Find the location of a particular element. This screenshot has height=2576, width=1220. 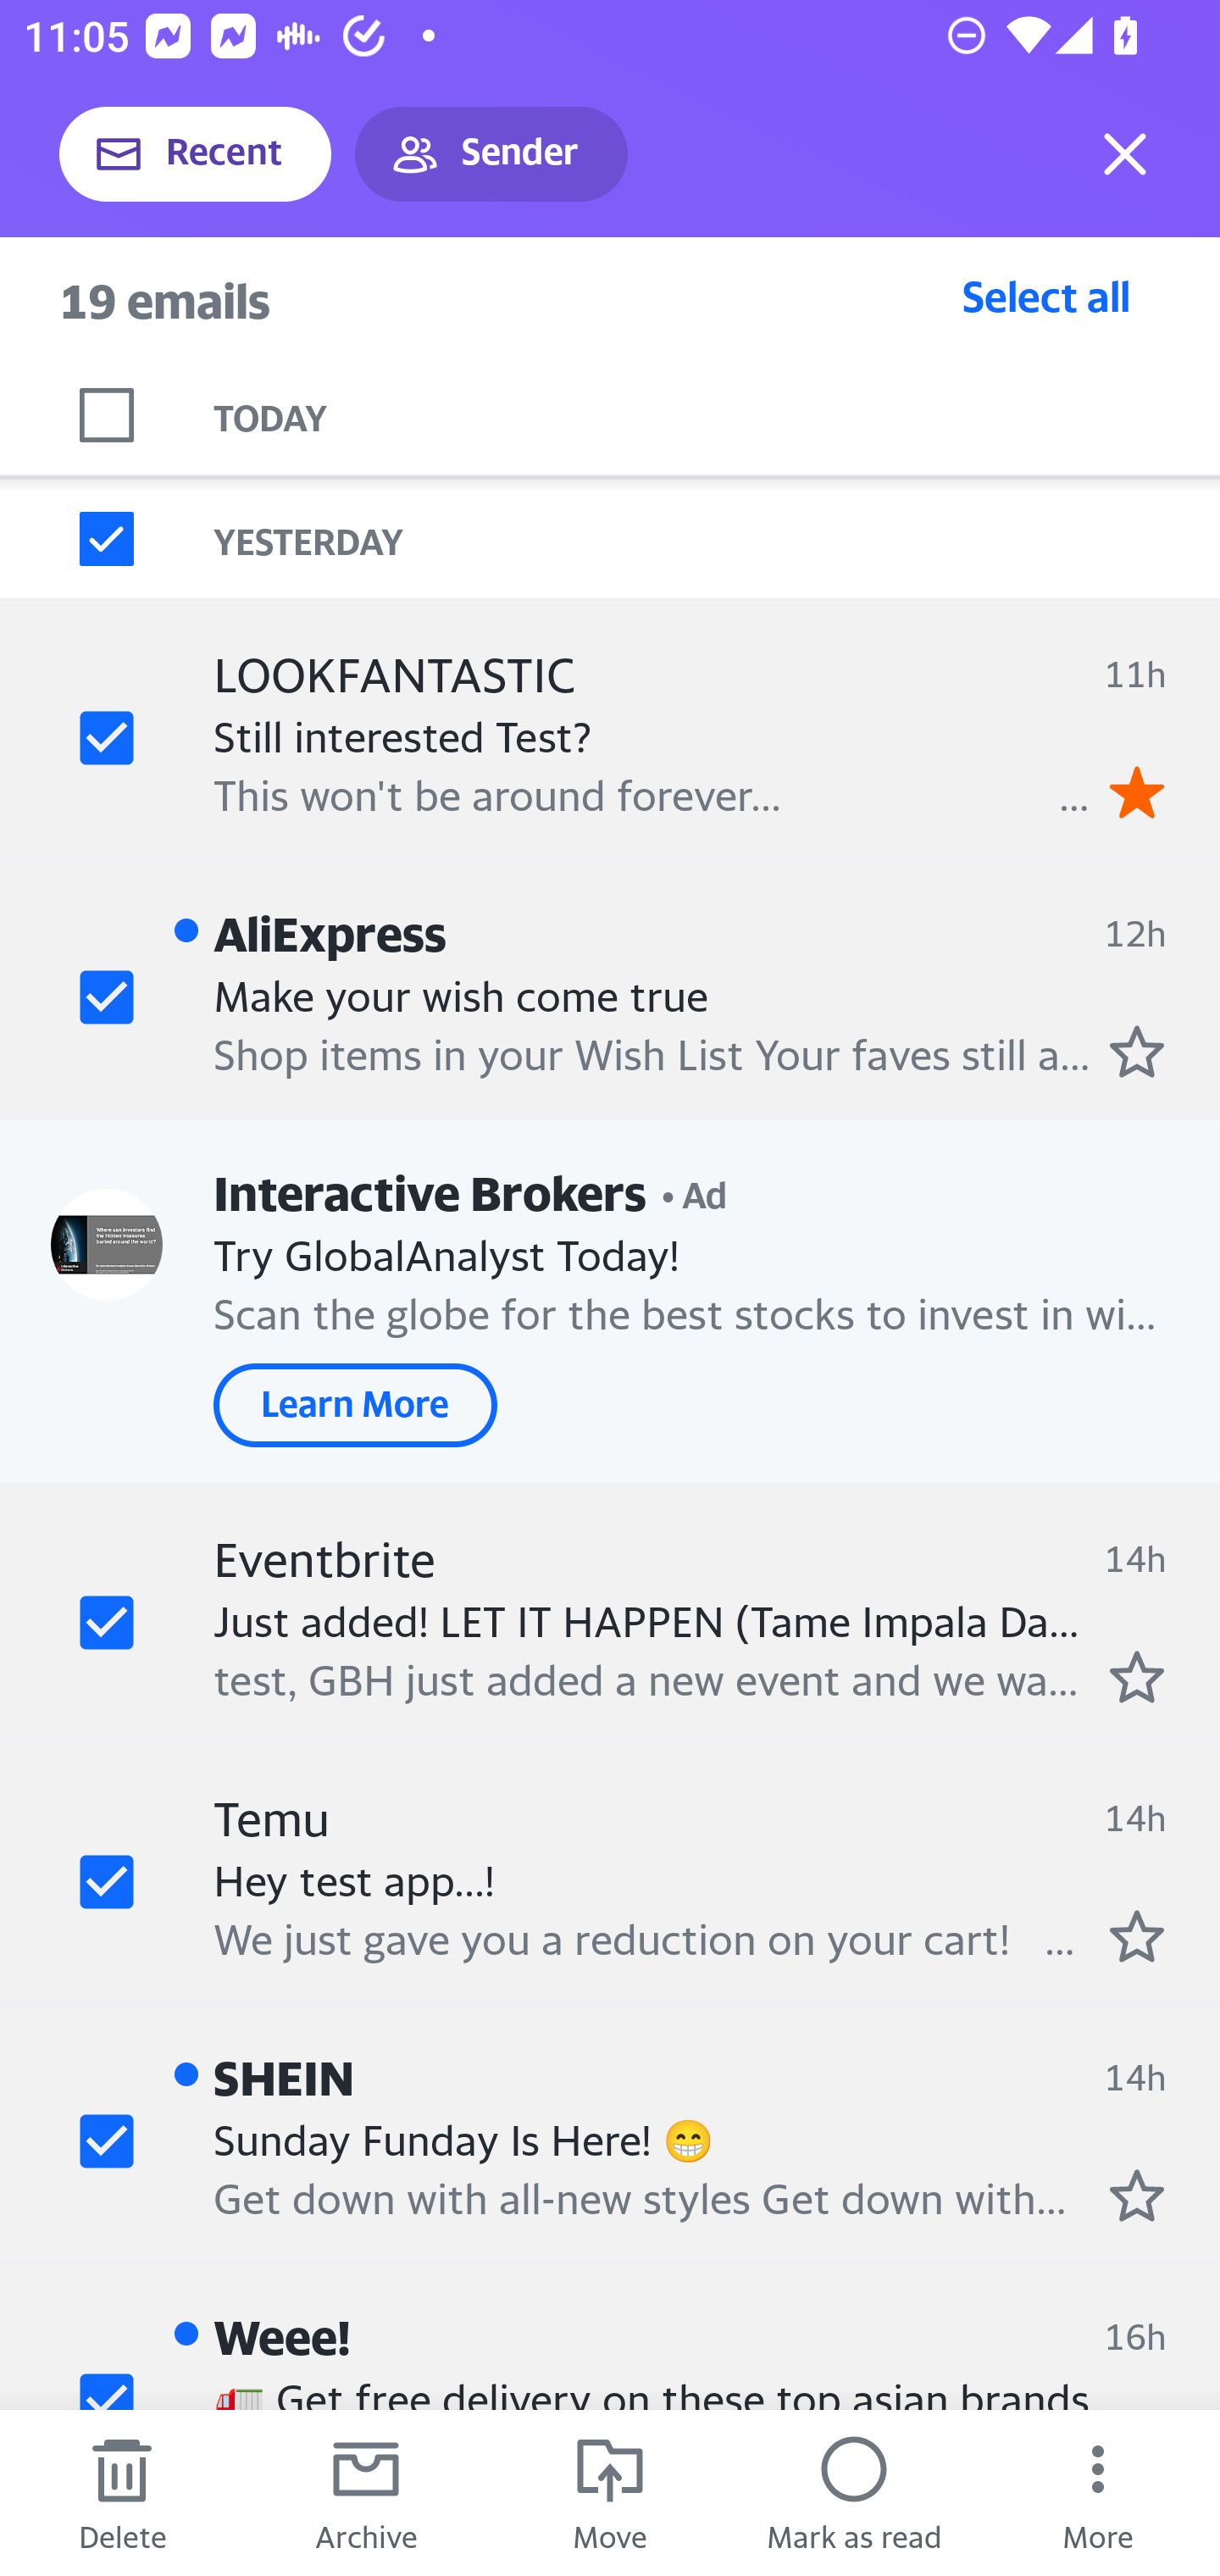

Mark as starred. is located at coordinates (1137, 1675).